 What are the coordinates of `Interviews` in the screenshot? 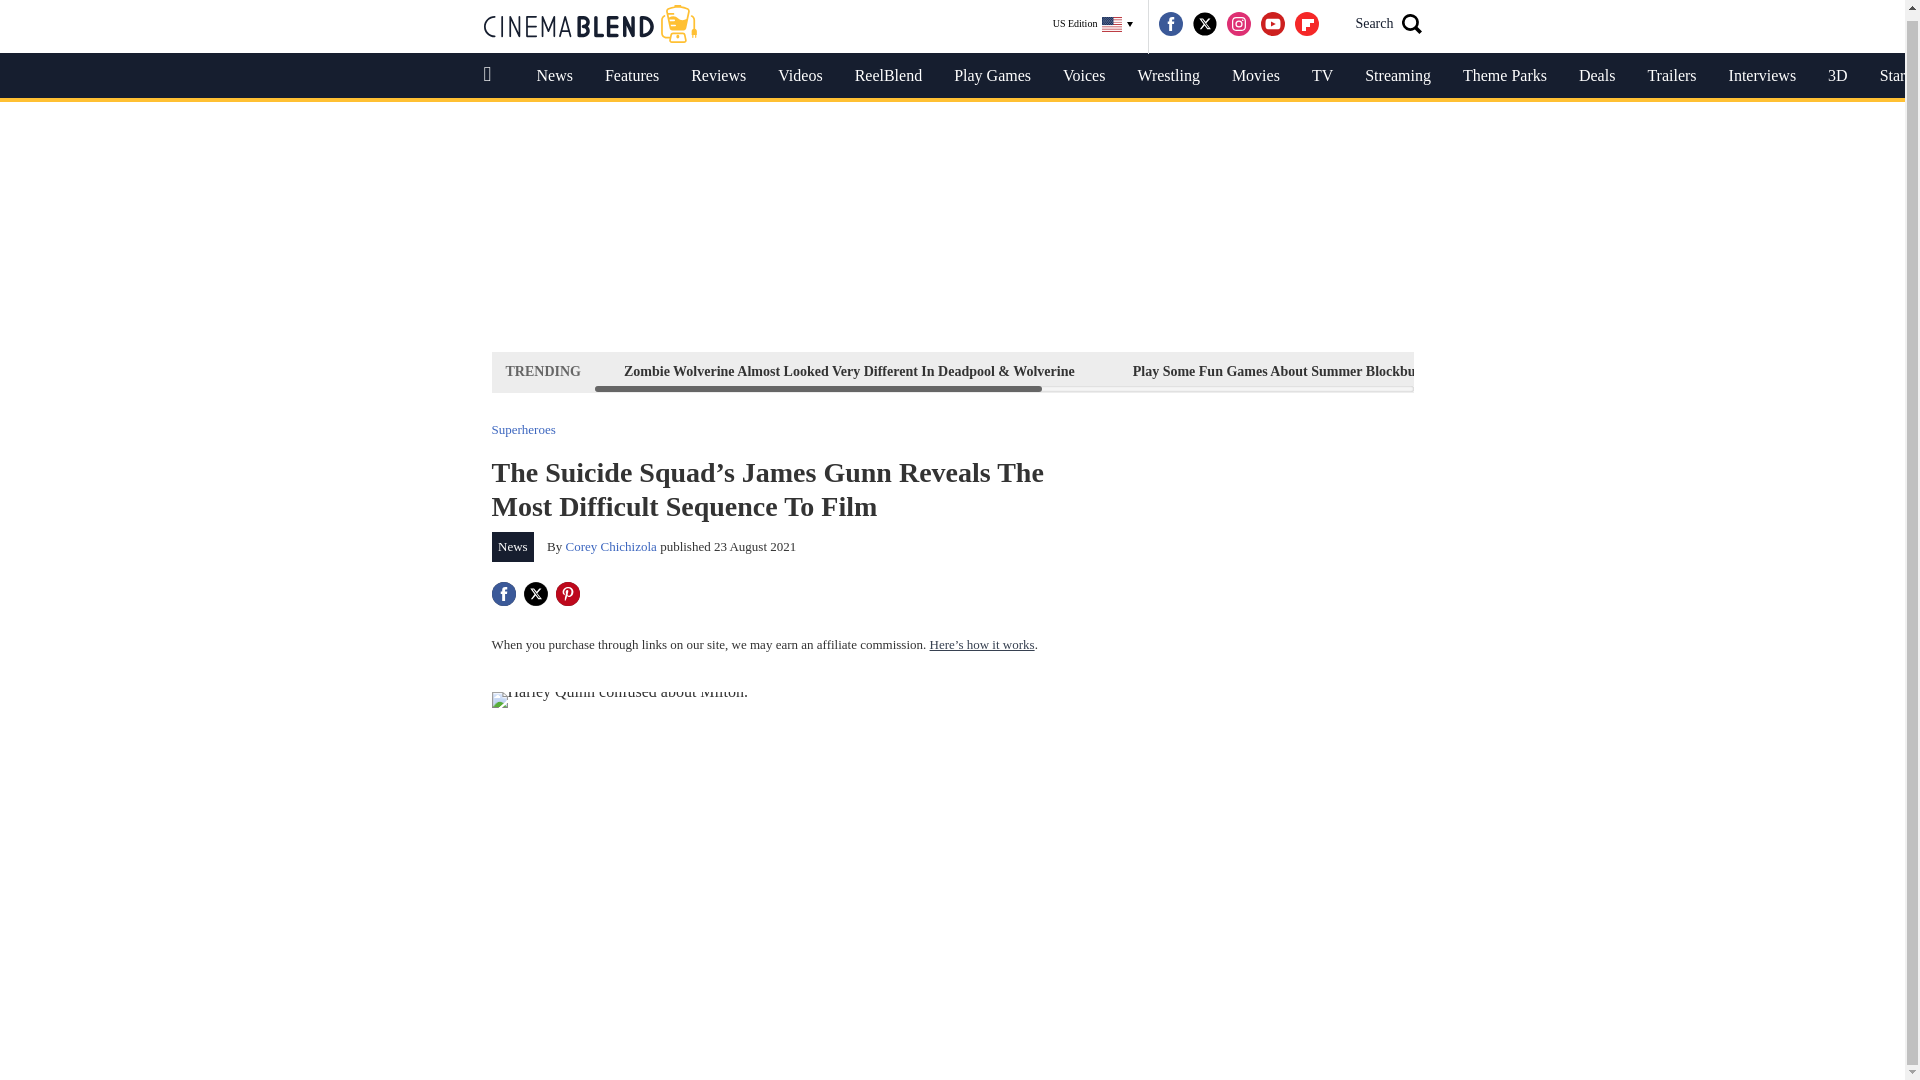 It's located at (1762, 76).